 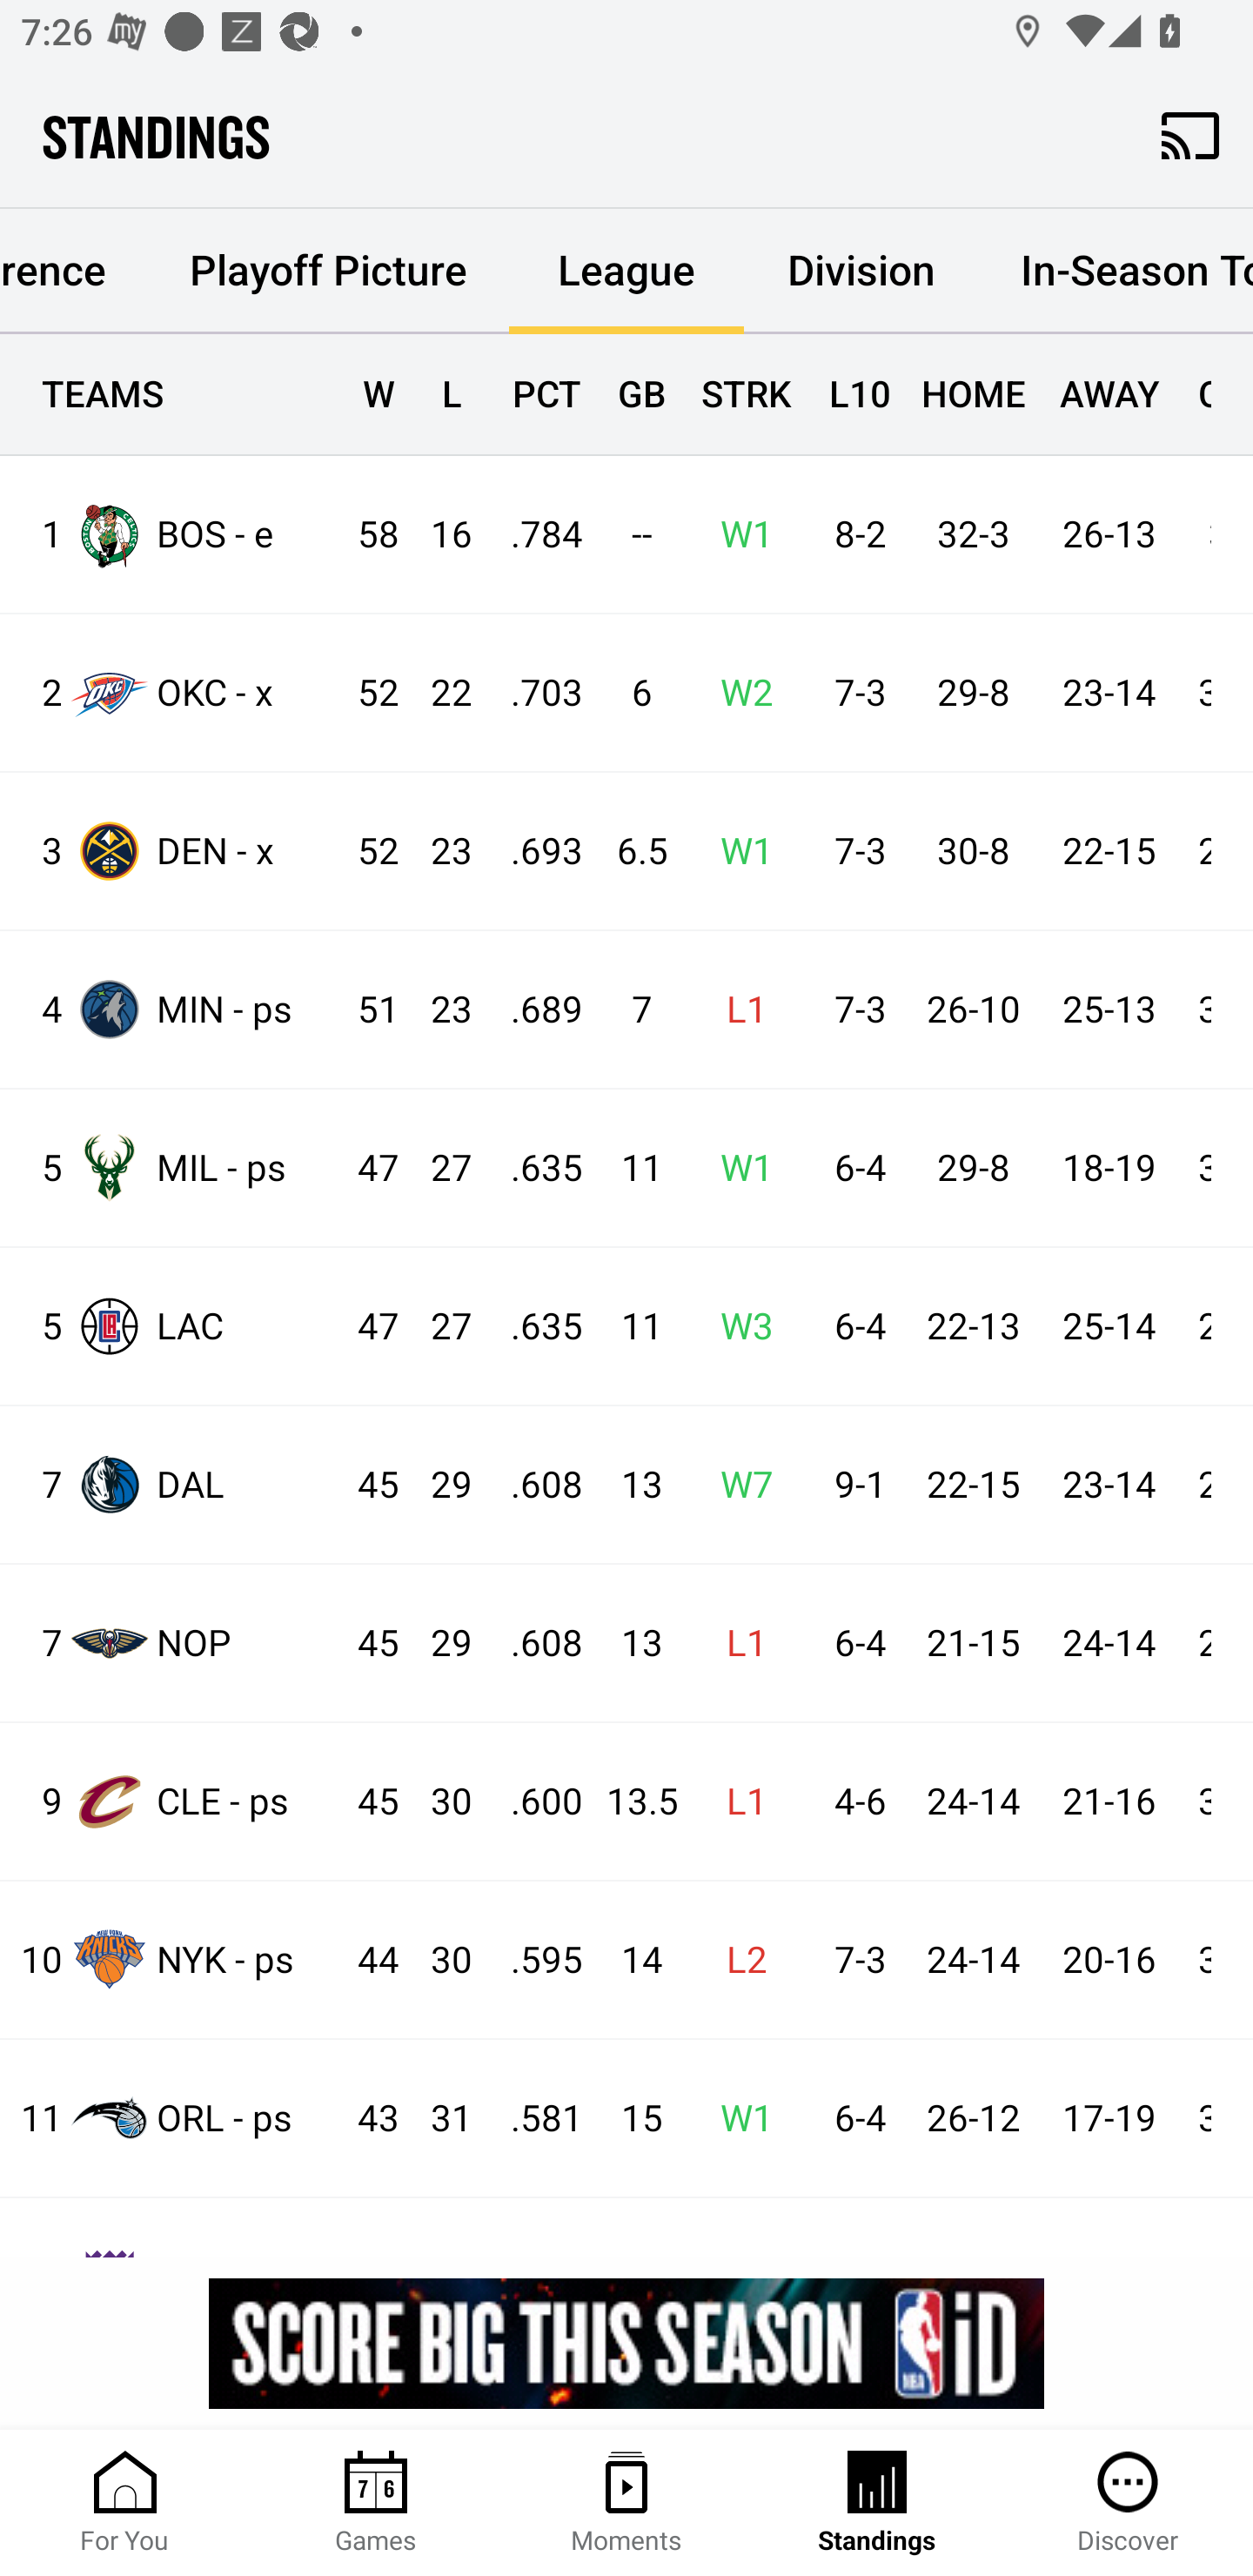 I want to click on 2 OKC - x, so click(x=171, y=693).